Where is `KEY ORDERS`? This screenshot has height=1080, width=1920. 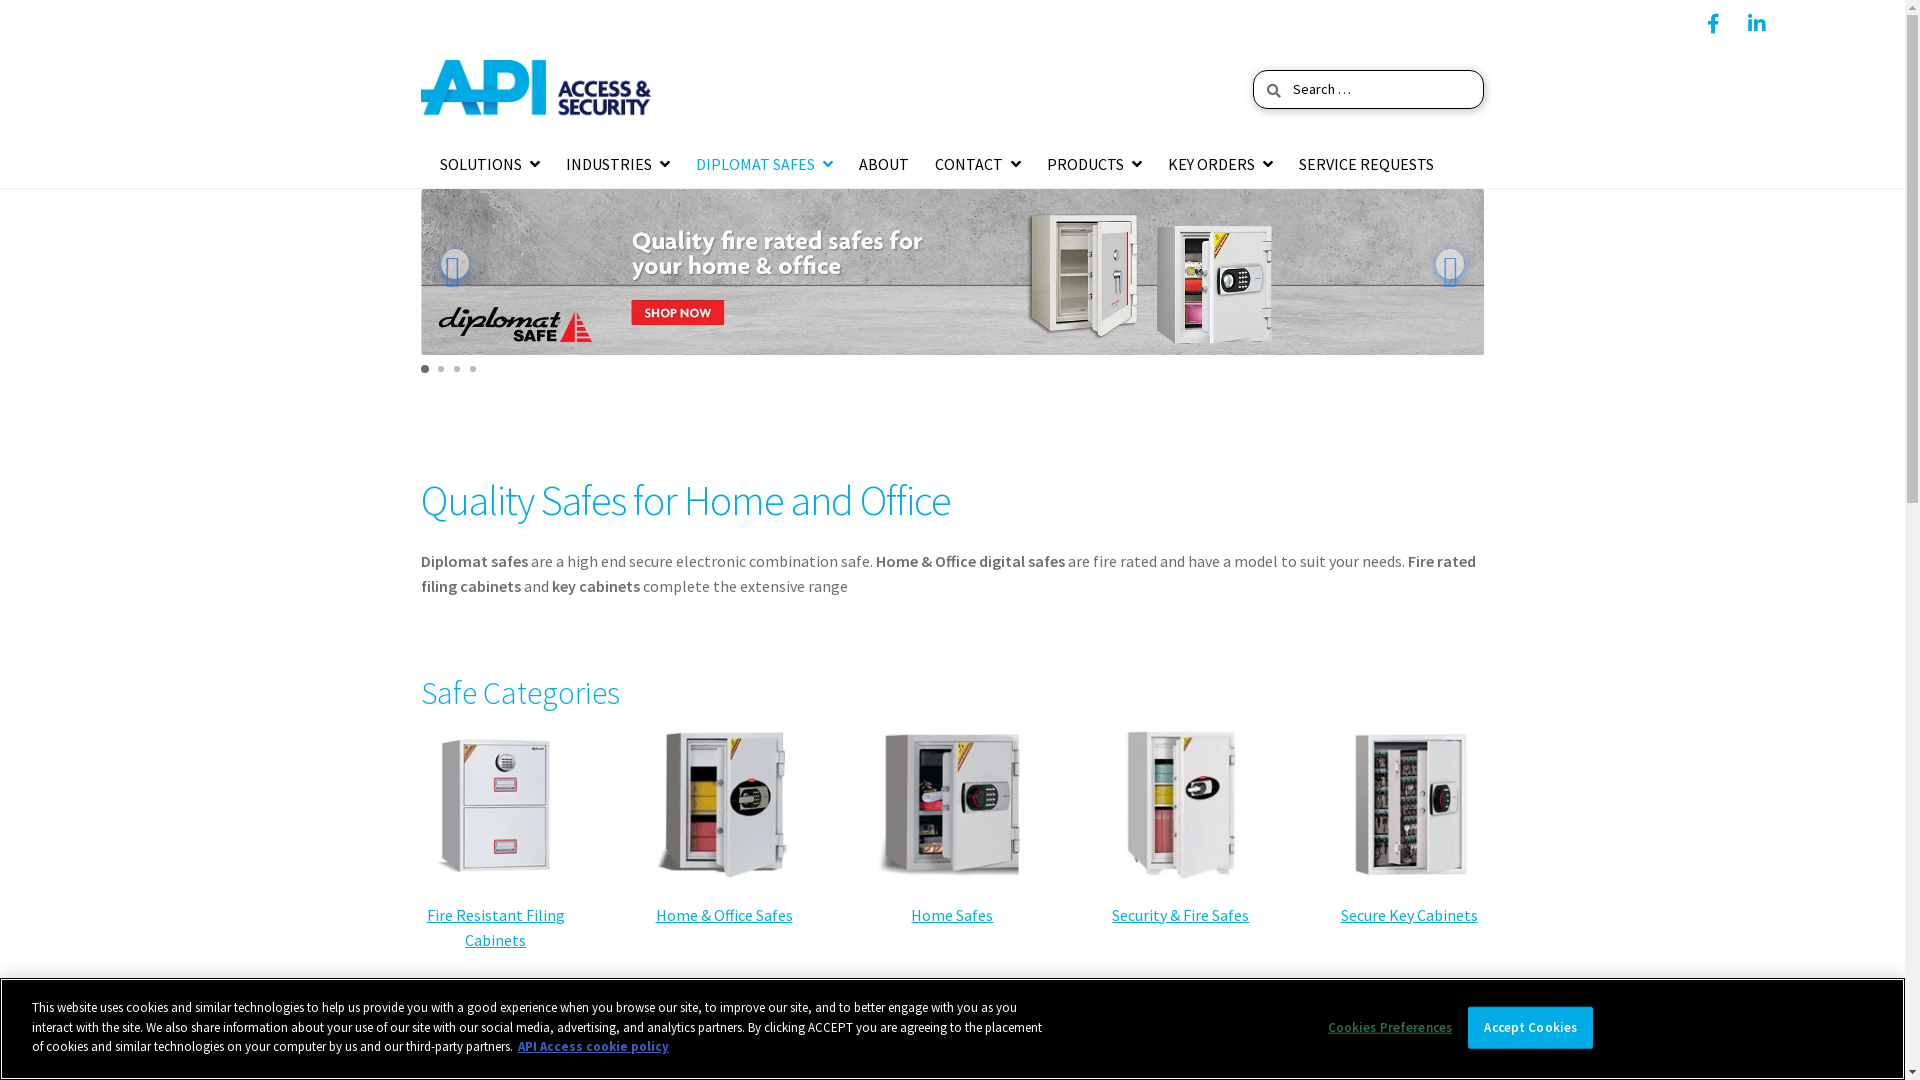 KEY ORDERS is located at coordinates (1220, 165).